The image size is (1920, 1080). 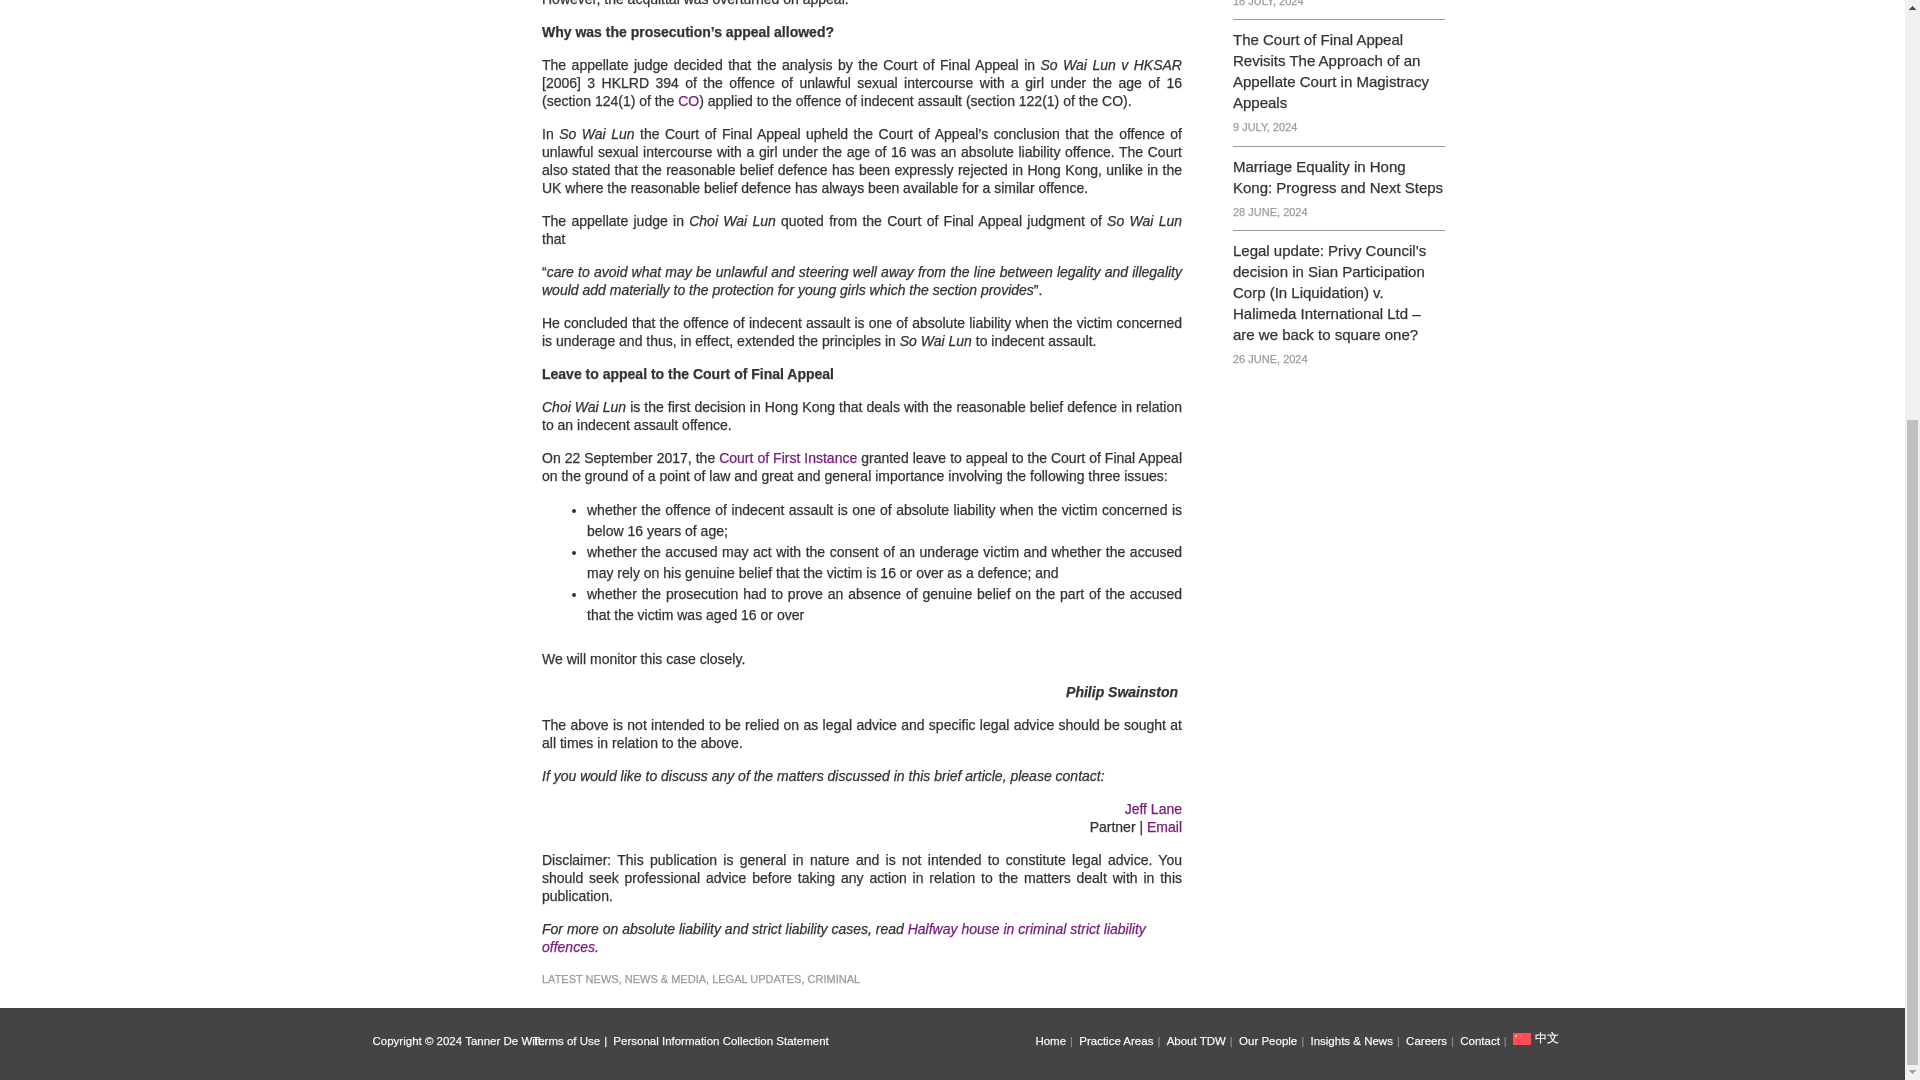 I want to click on LEGAL UPDATES, so click(x=756, y=978).